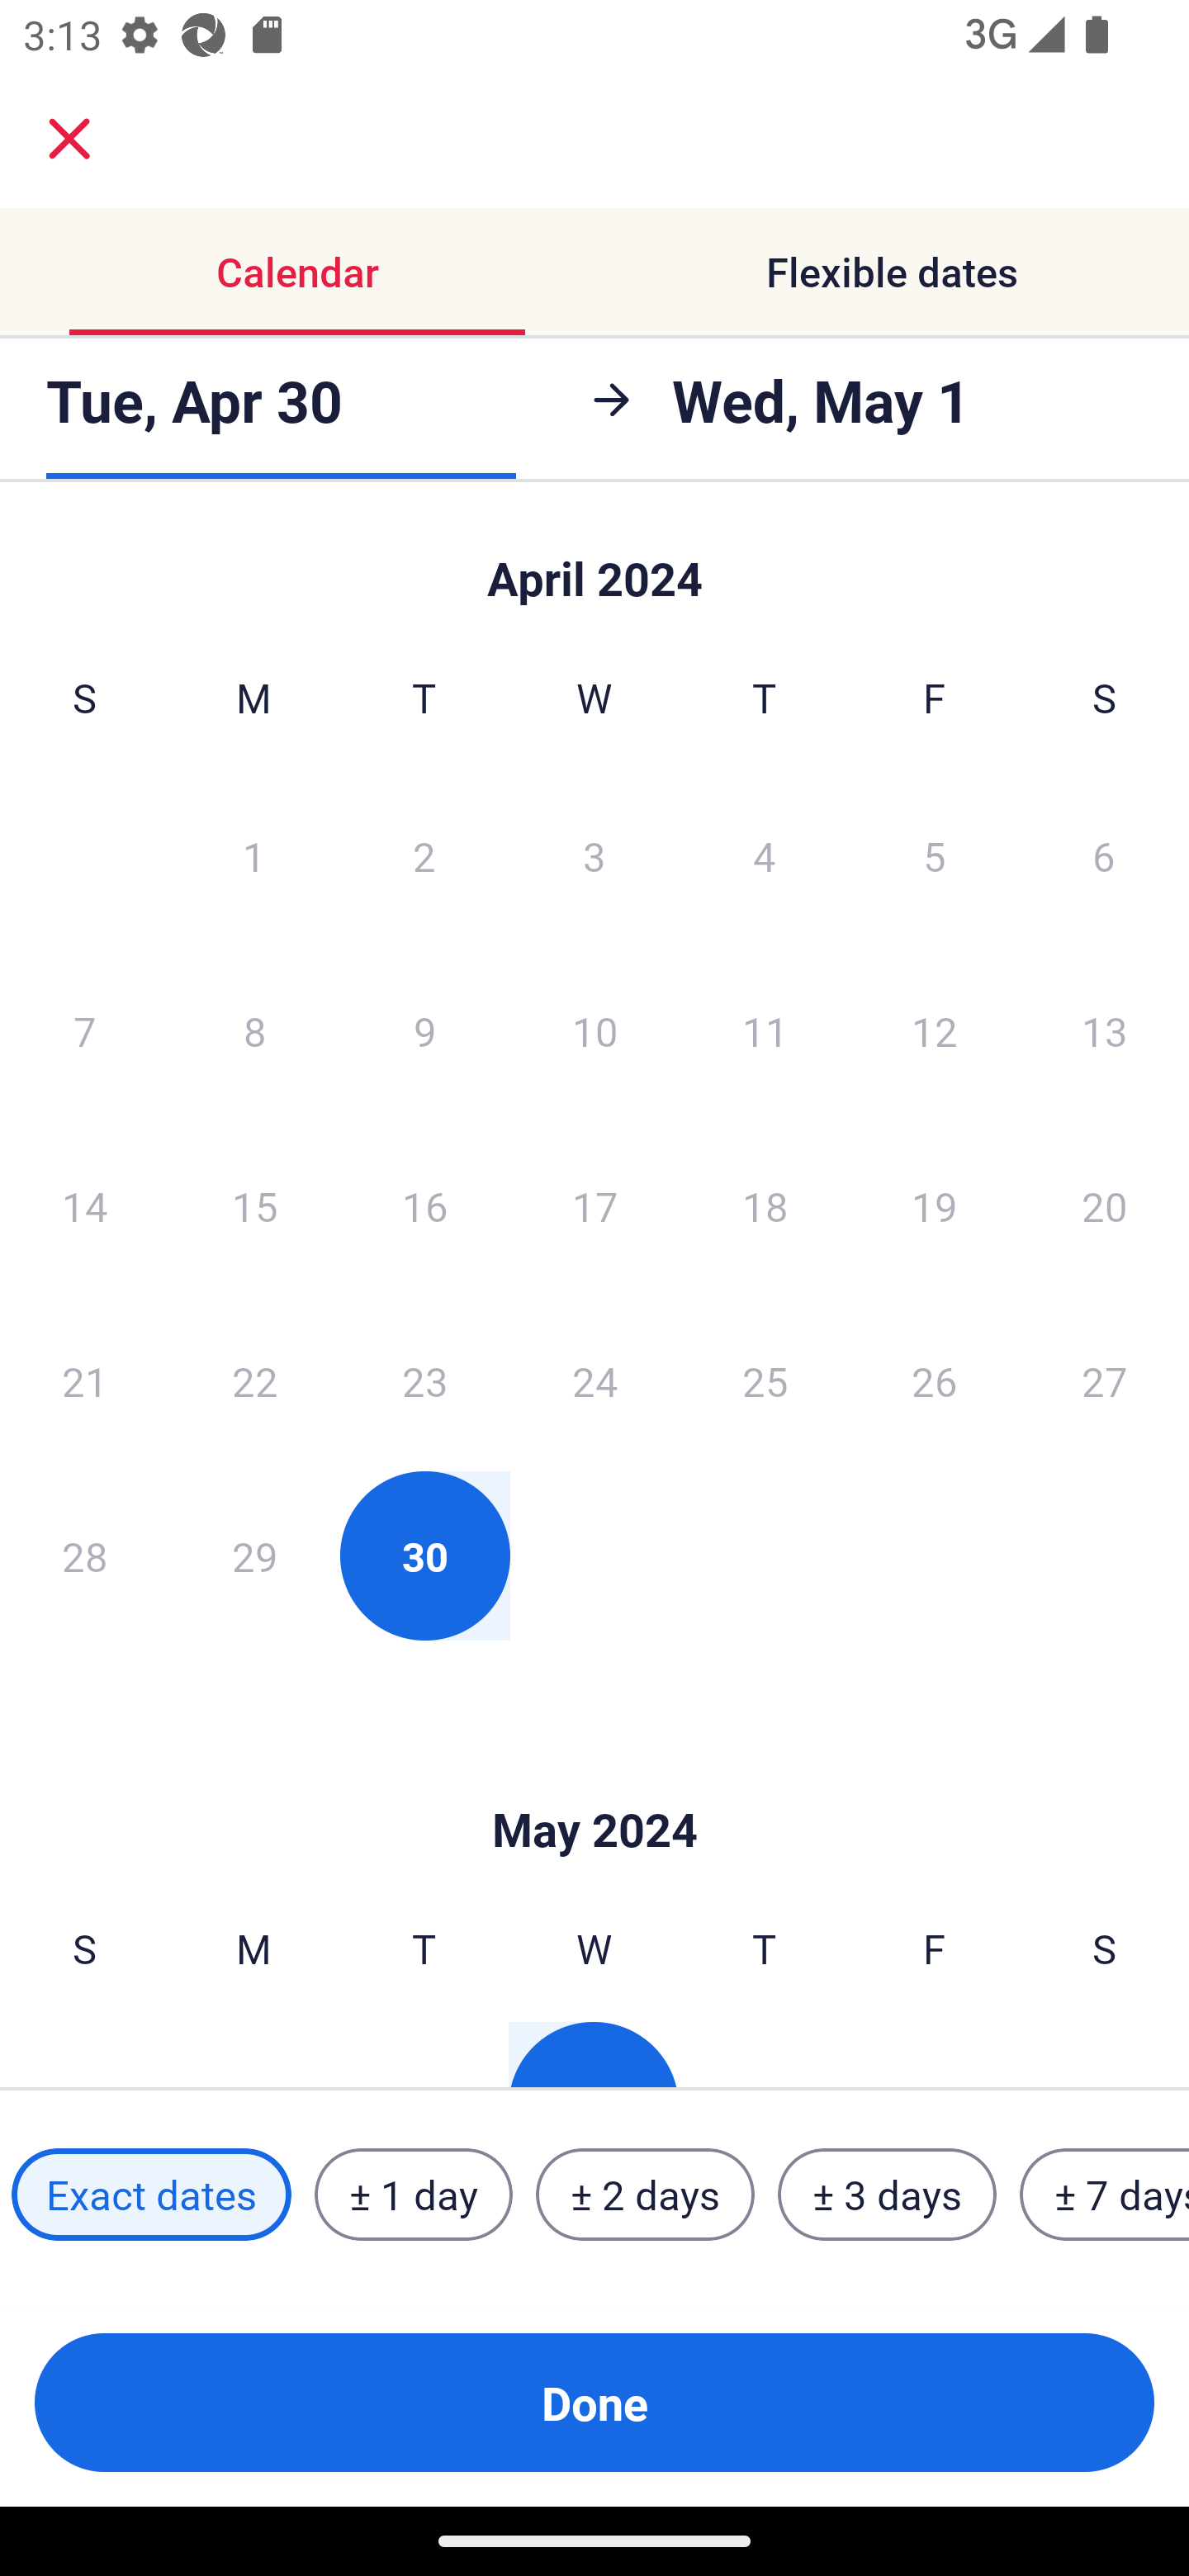  I want to click on 4 Thursday, April 4, 2024, so click(765, 855).